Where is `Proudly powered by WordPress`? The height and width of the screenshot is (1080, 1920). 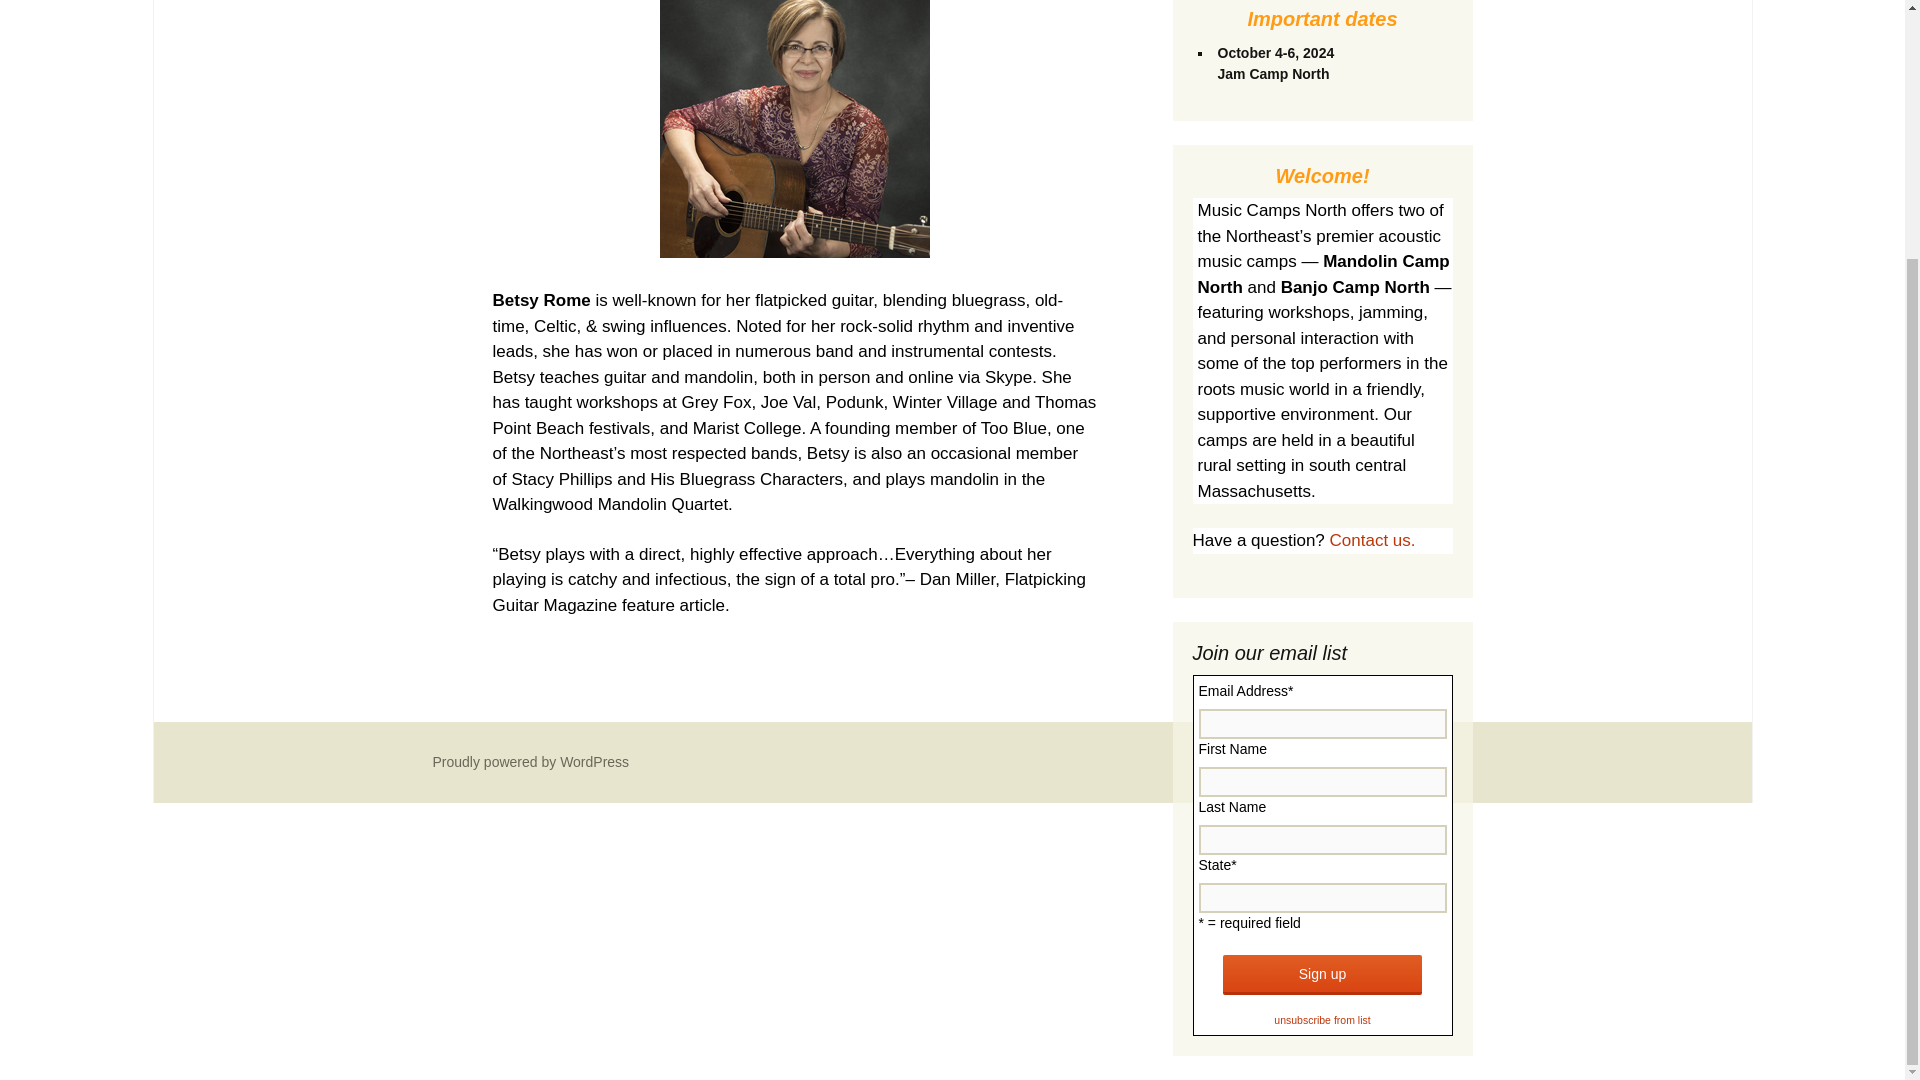 Proudly powered by WordPress is located at coordinates (530, 762).